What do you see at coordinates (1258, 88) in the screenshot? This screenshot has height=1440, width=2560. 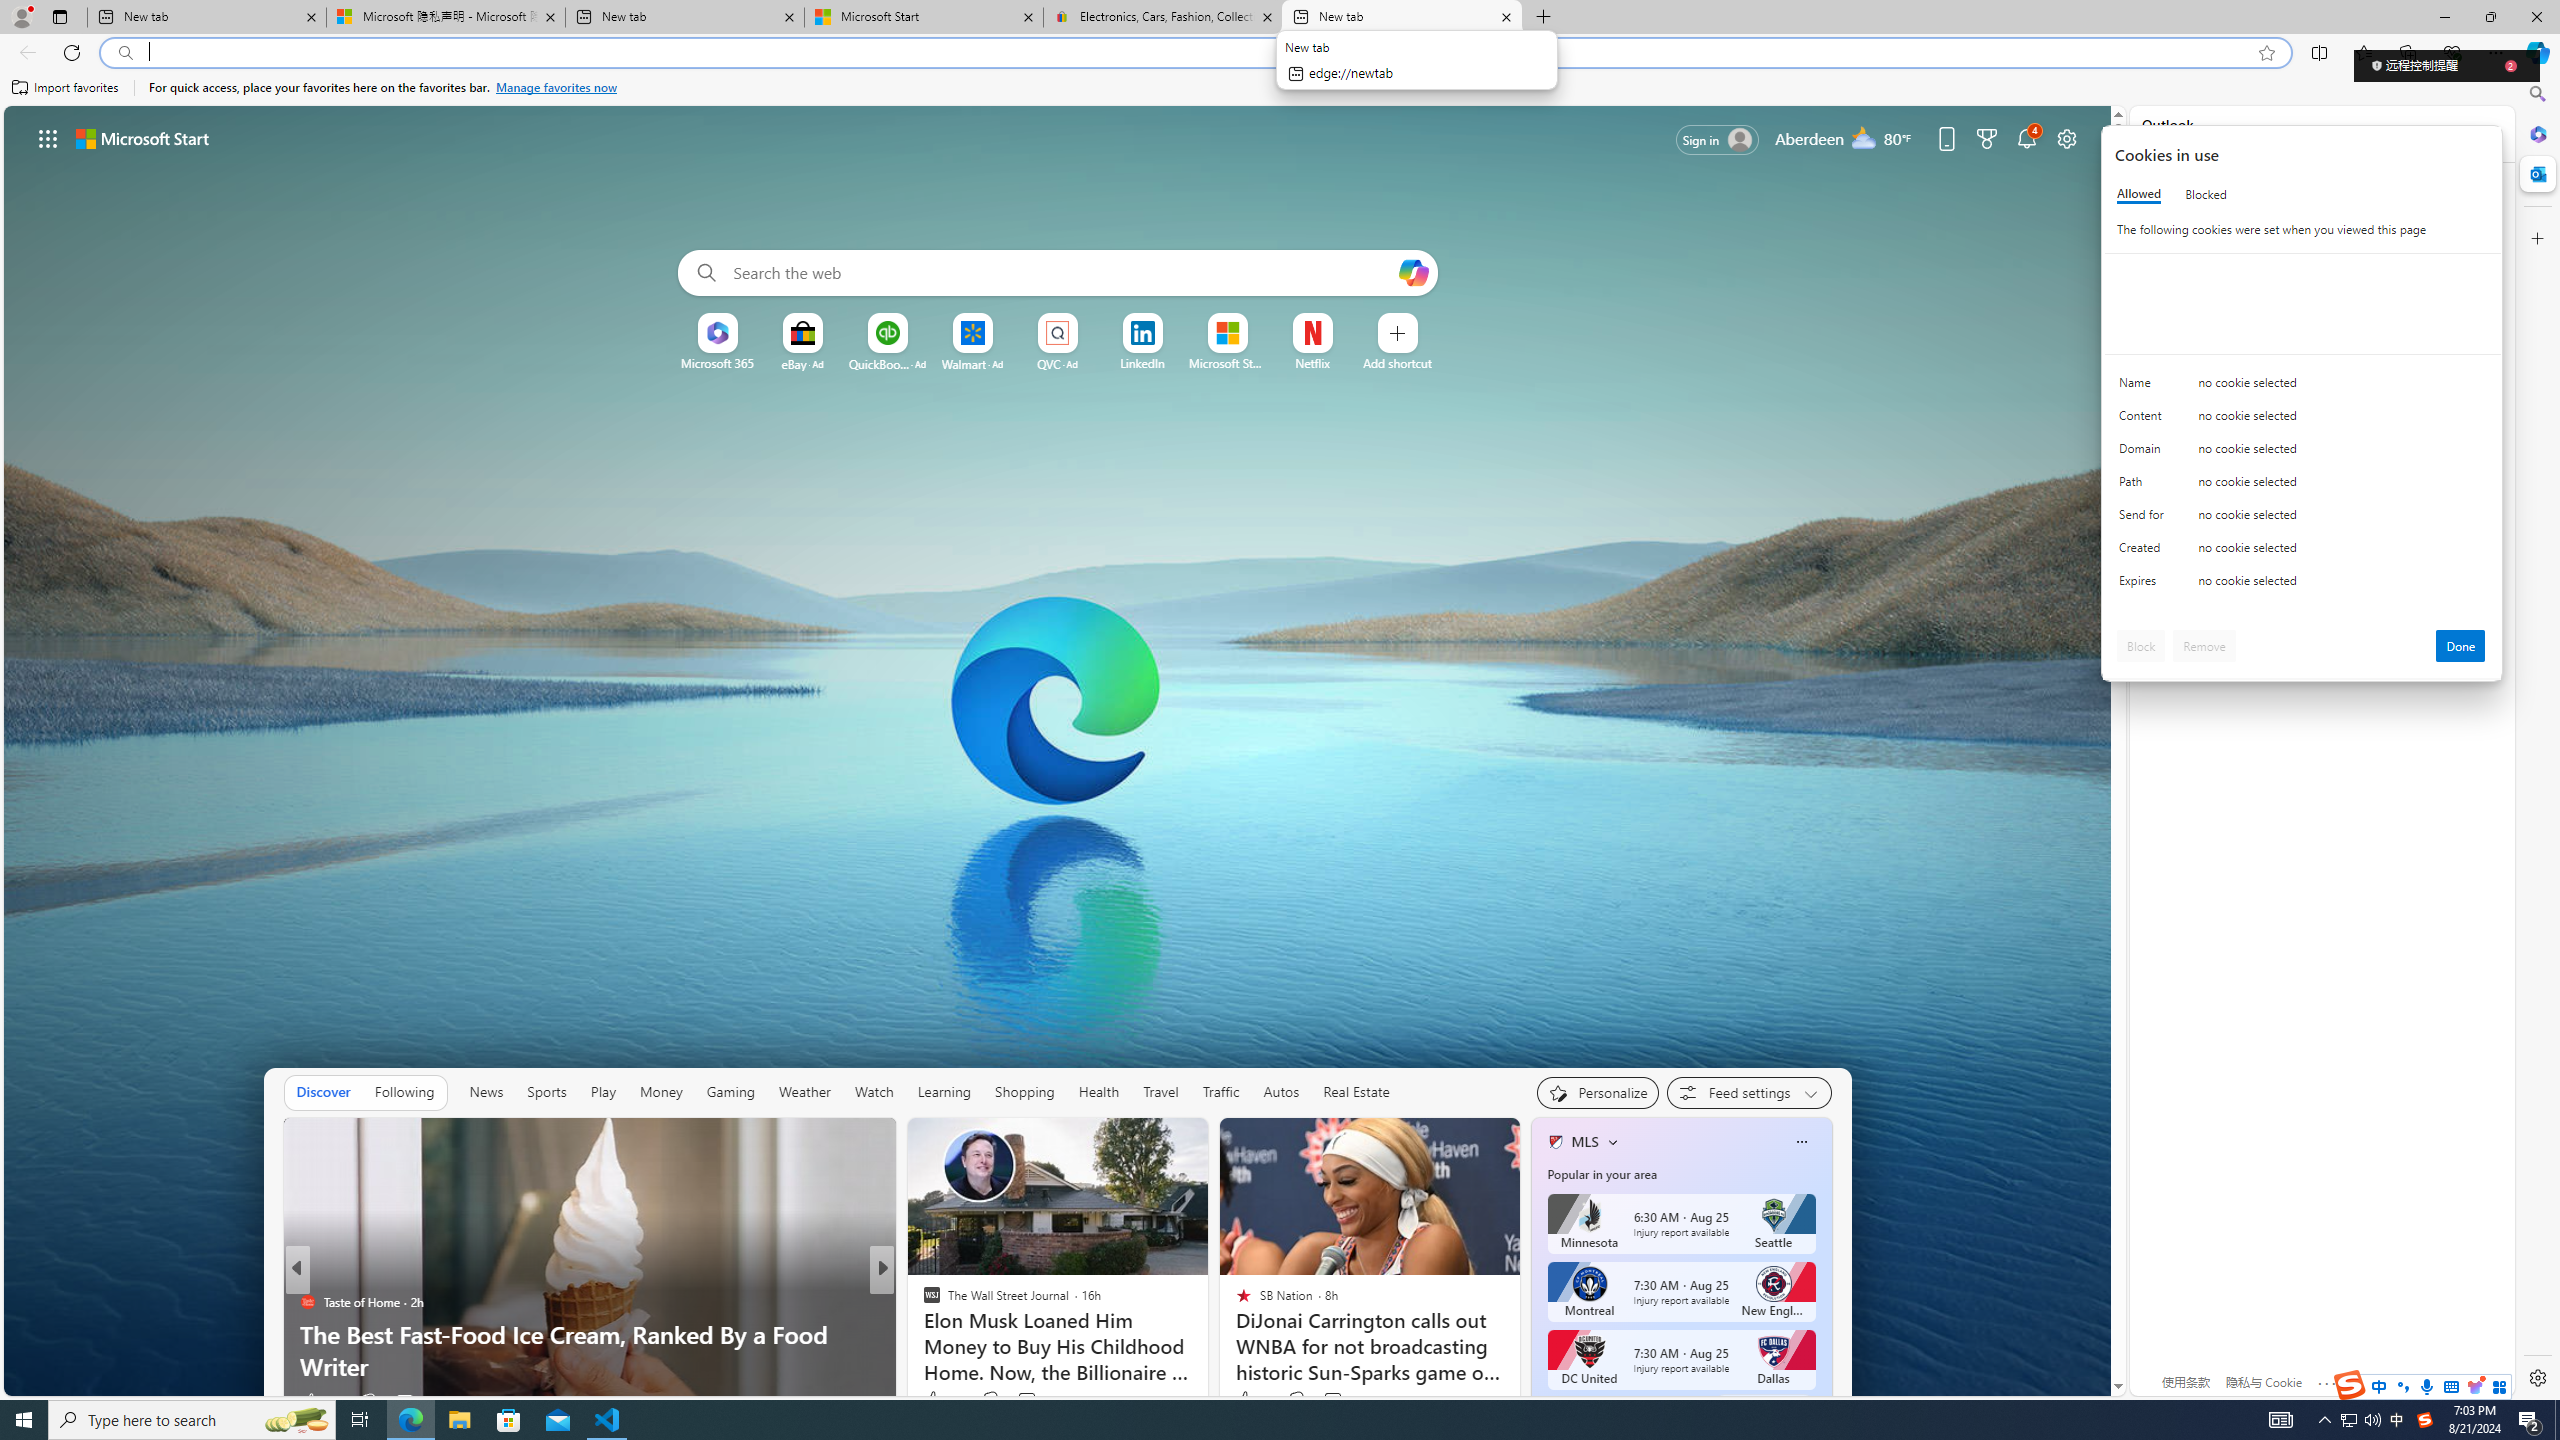 I see `Favorites bar` at bounding box center [1258, 88].